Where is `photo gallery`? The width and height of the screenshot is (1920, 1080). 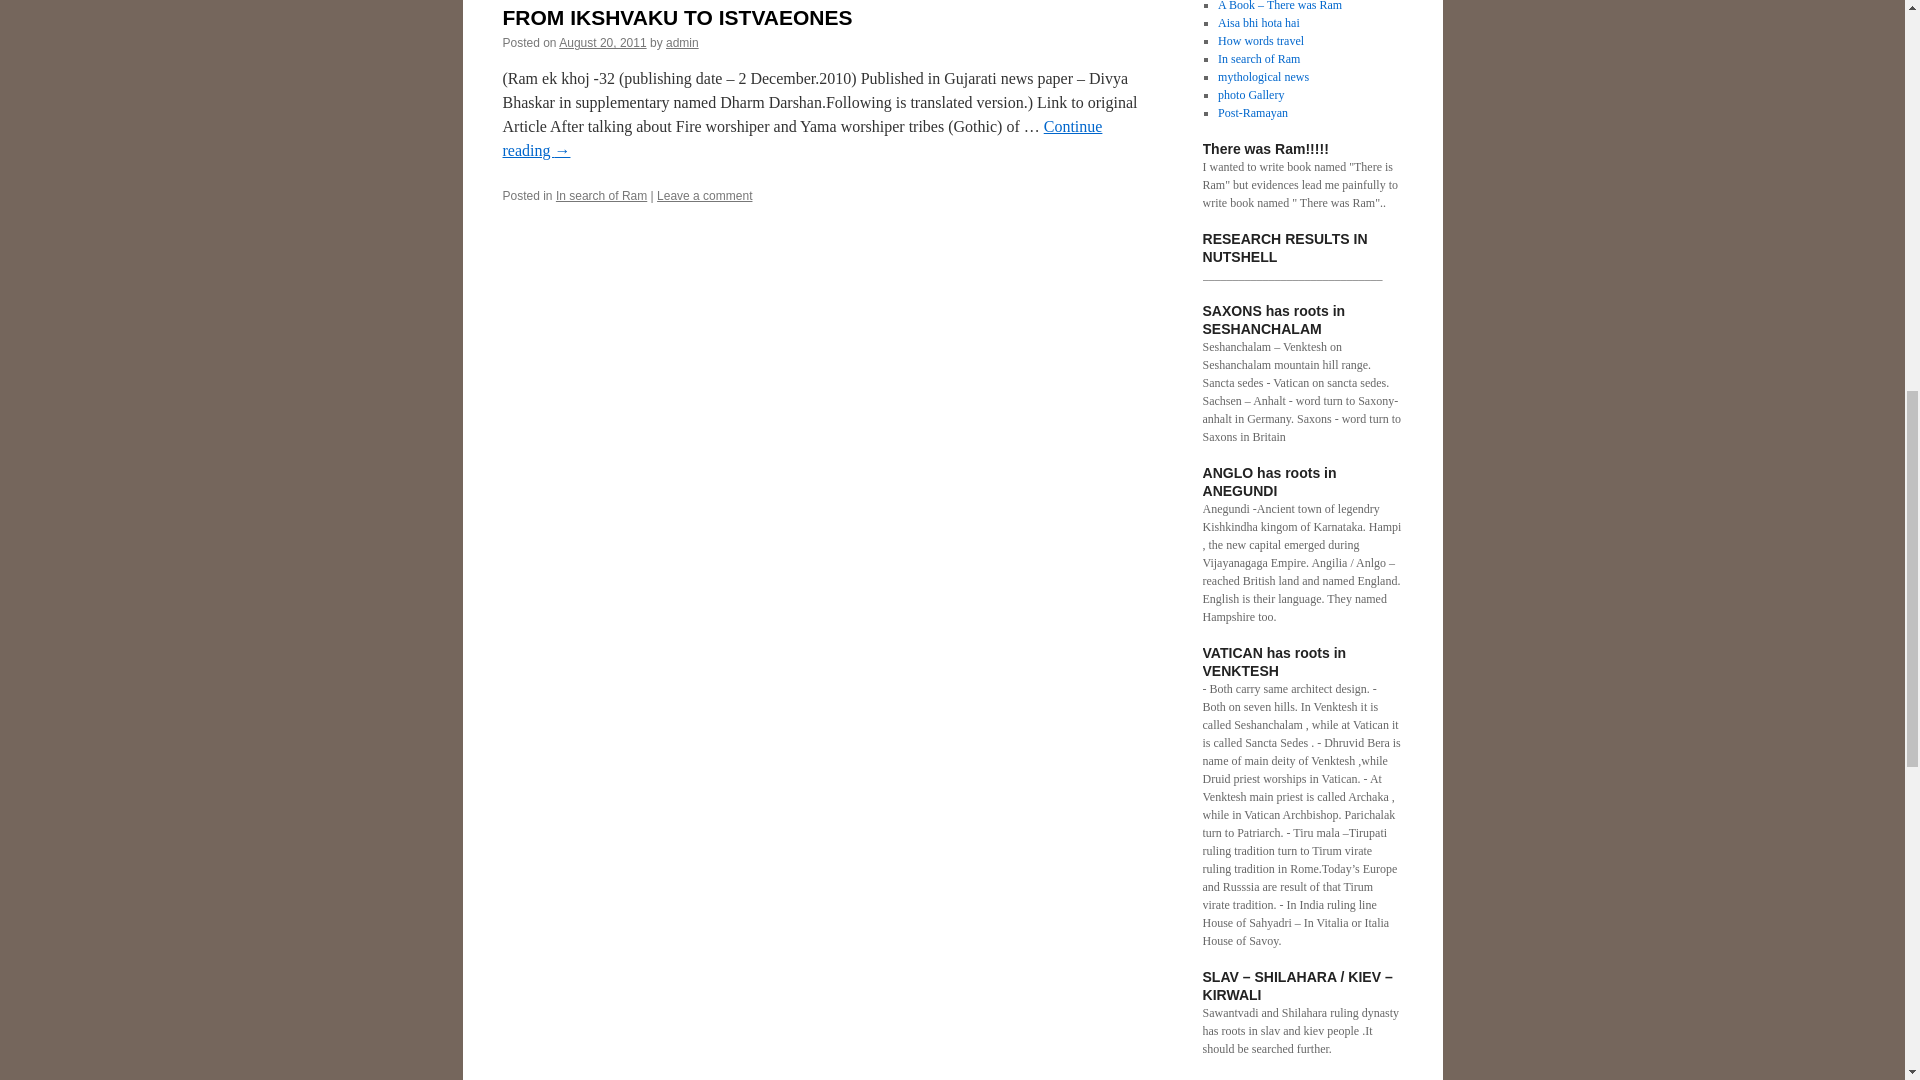 photo gallery is located at coordinates (1250, 94).